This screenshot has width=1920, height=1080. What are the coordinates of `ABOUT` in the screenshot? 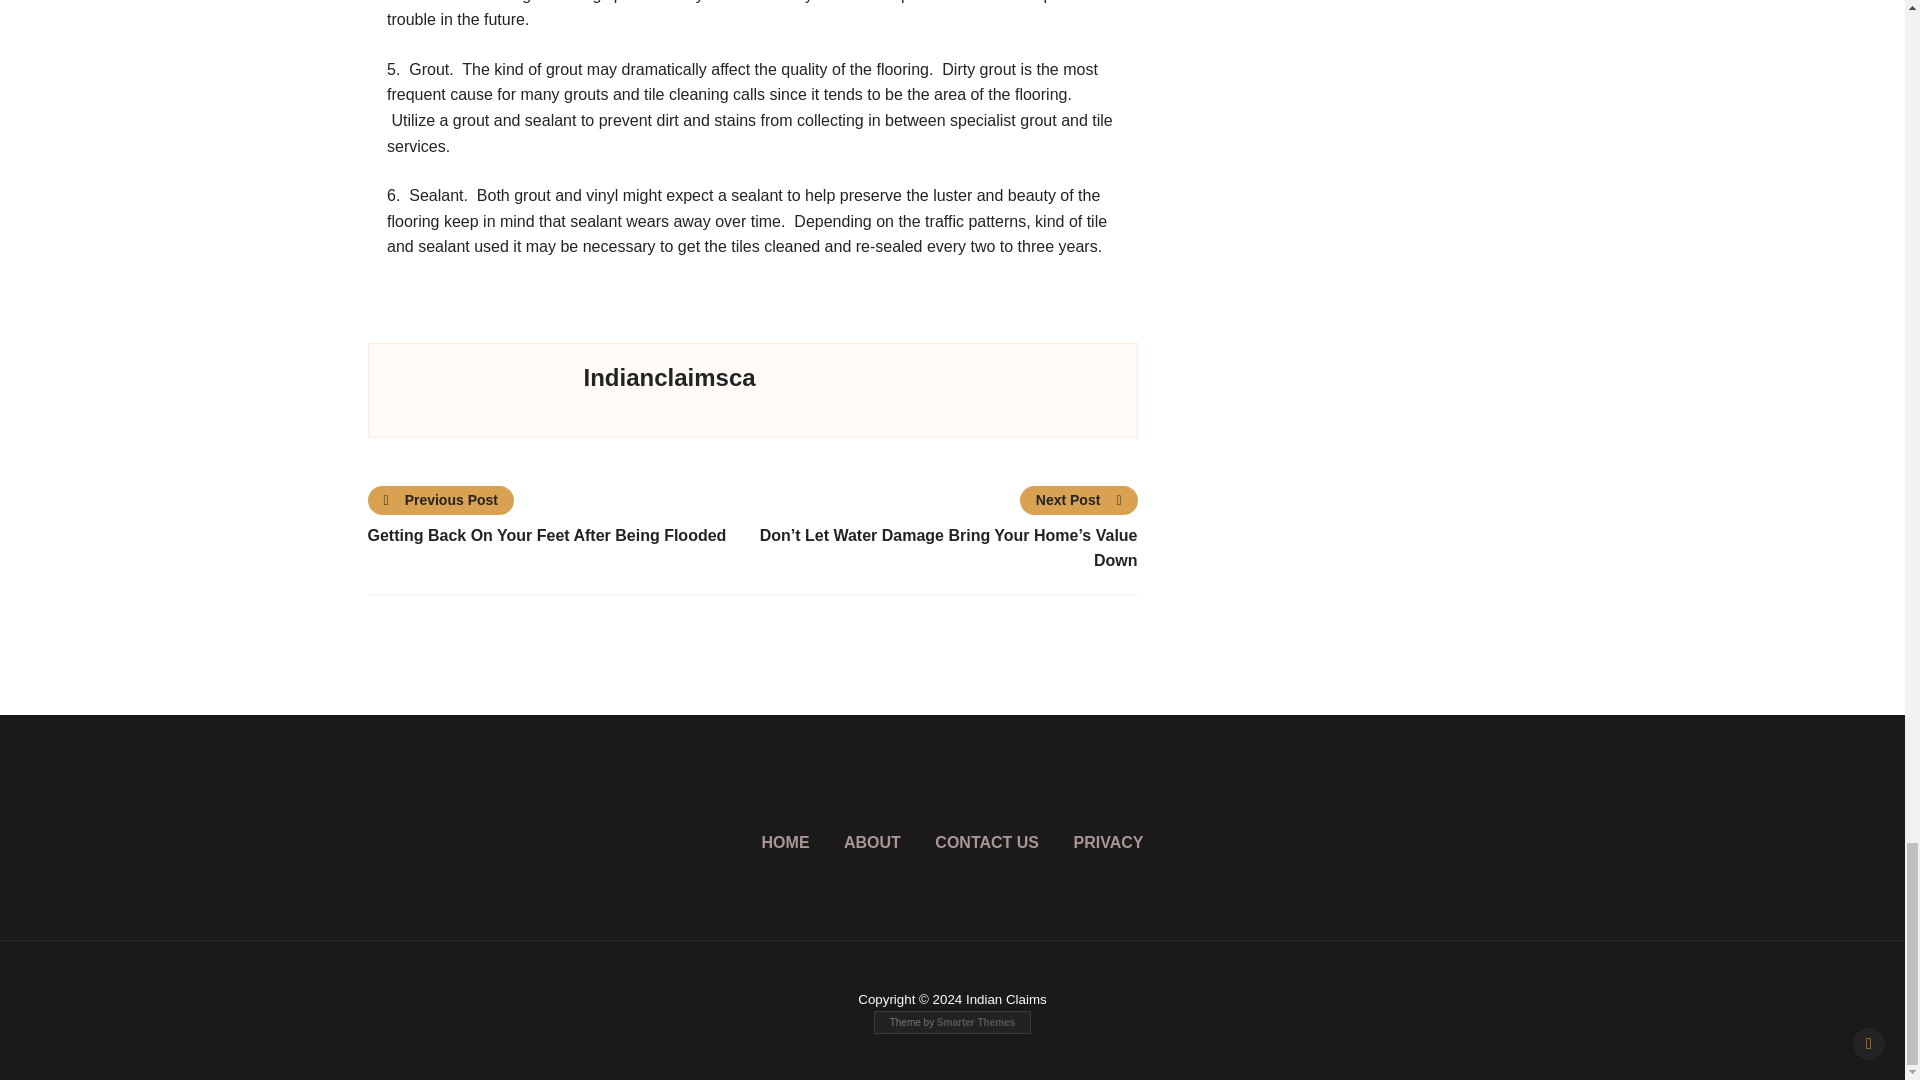 It's located at (872, 842).